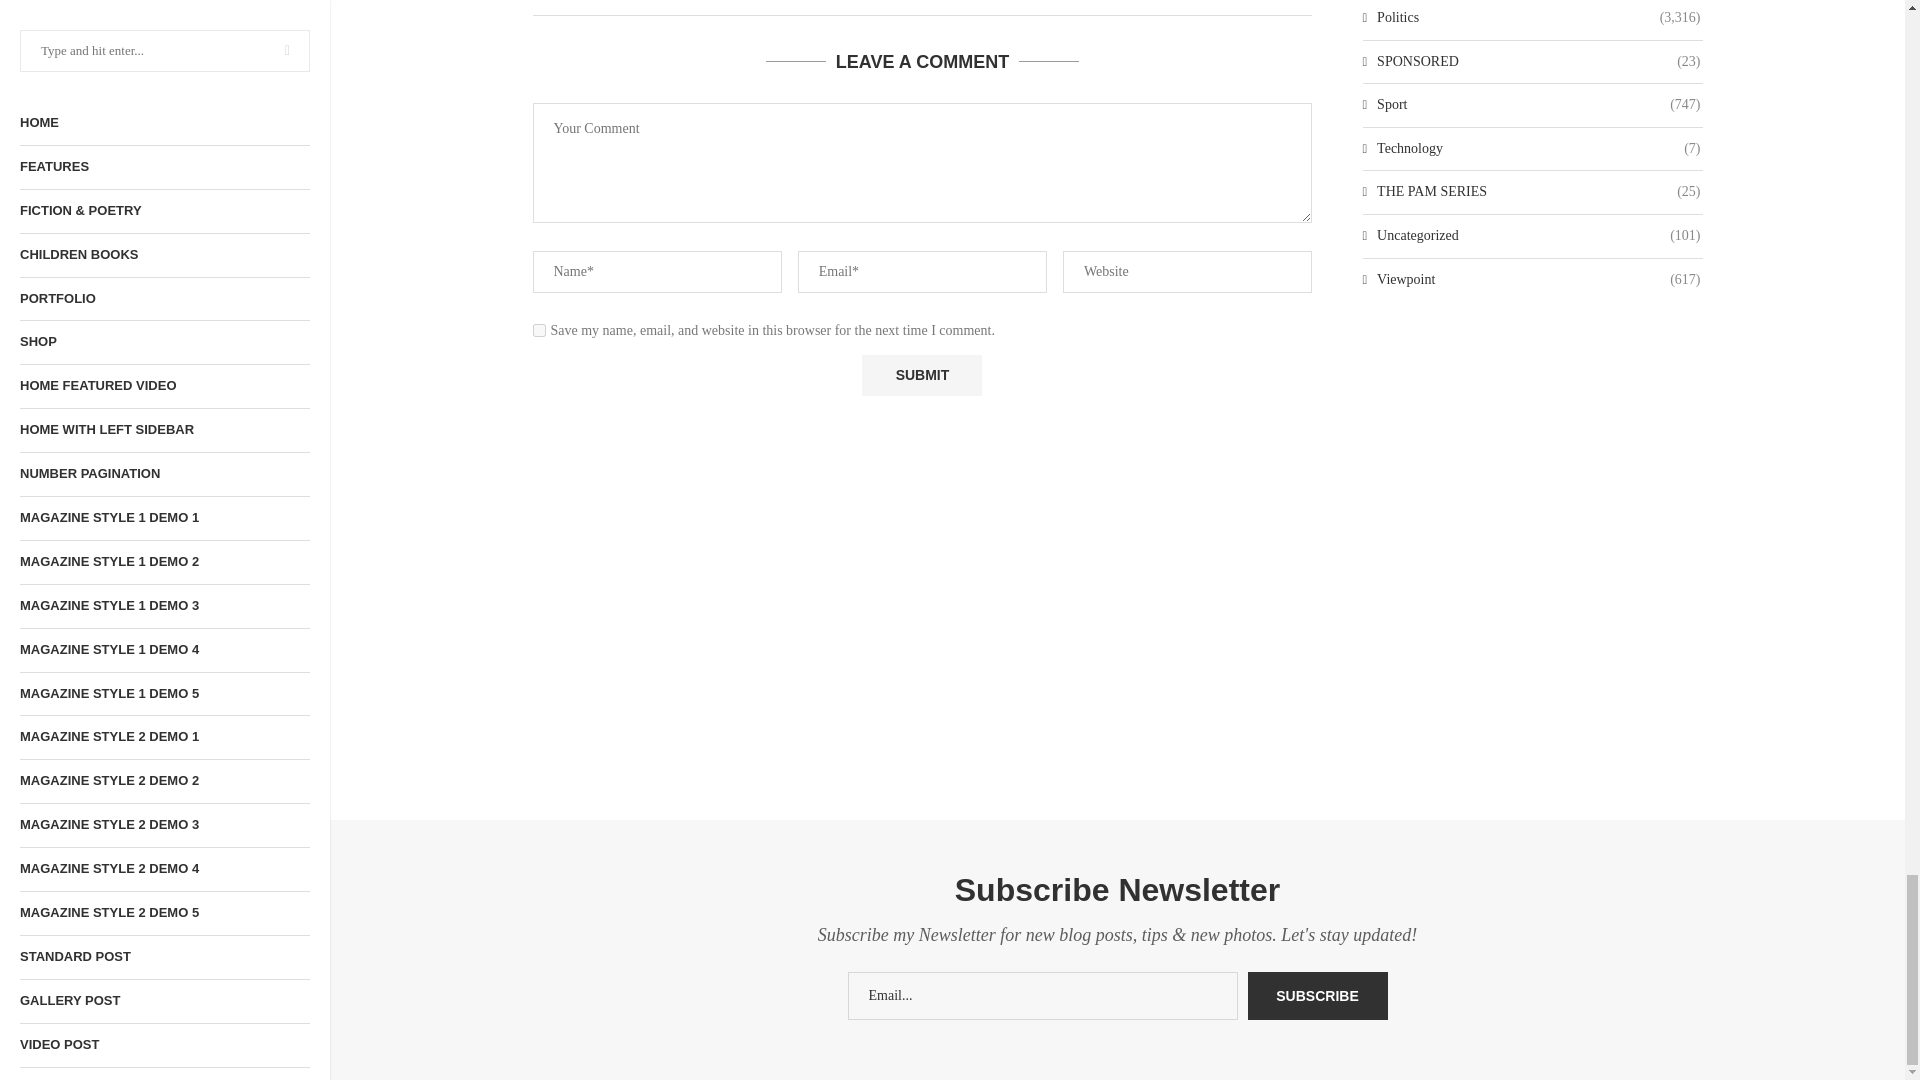 This screenshot has width=1920, height=1080. What do you see at coordinates (1318, 996) in the screenshot?
I see `Subscribe` at bounding box center [1318, 996].